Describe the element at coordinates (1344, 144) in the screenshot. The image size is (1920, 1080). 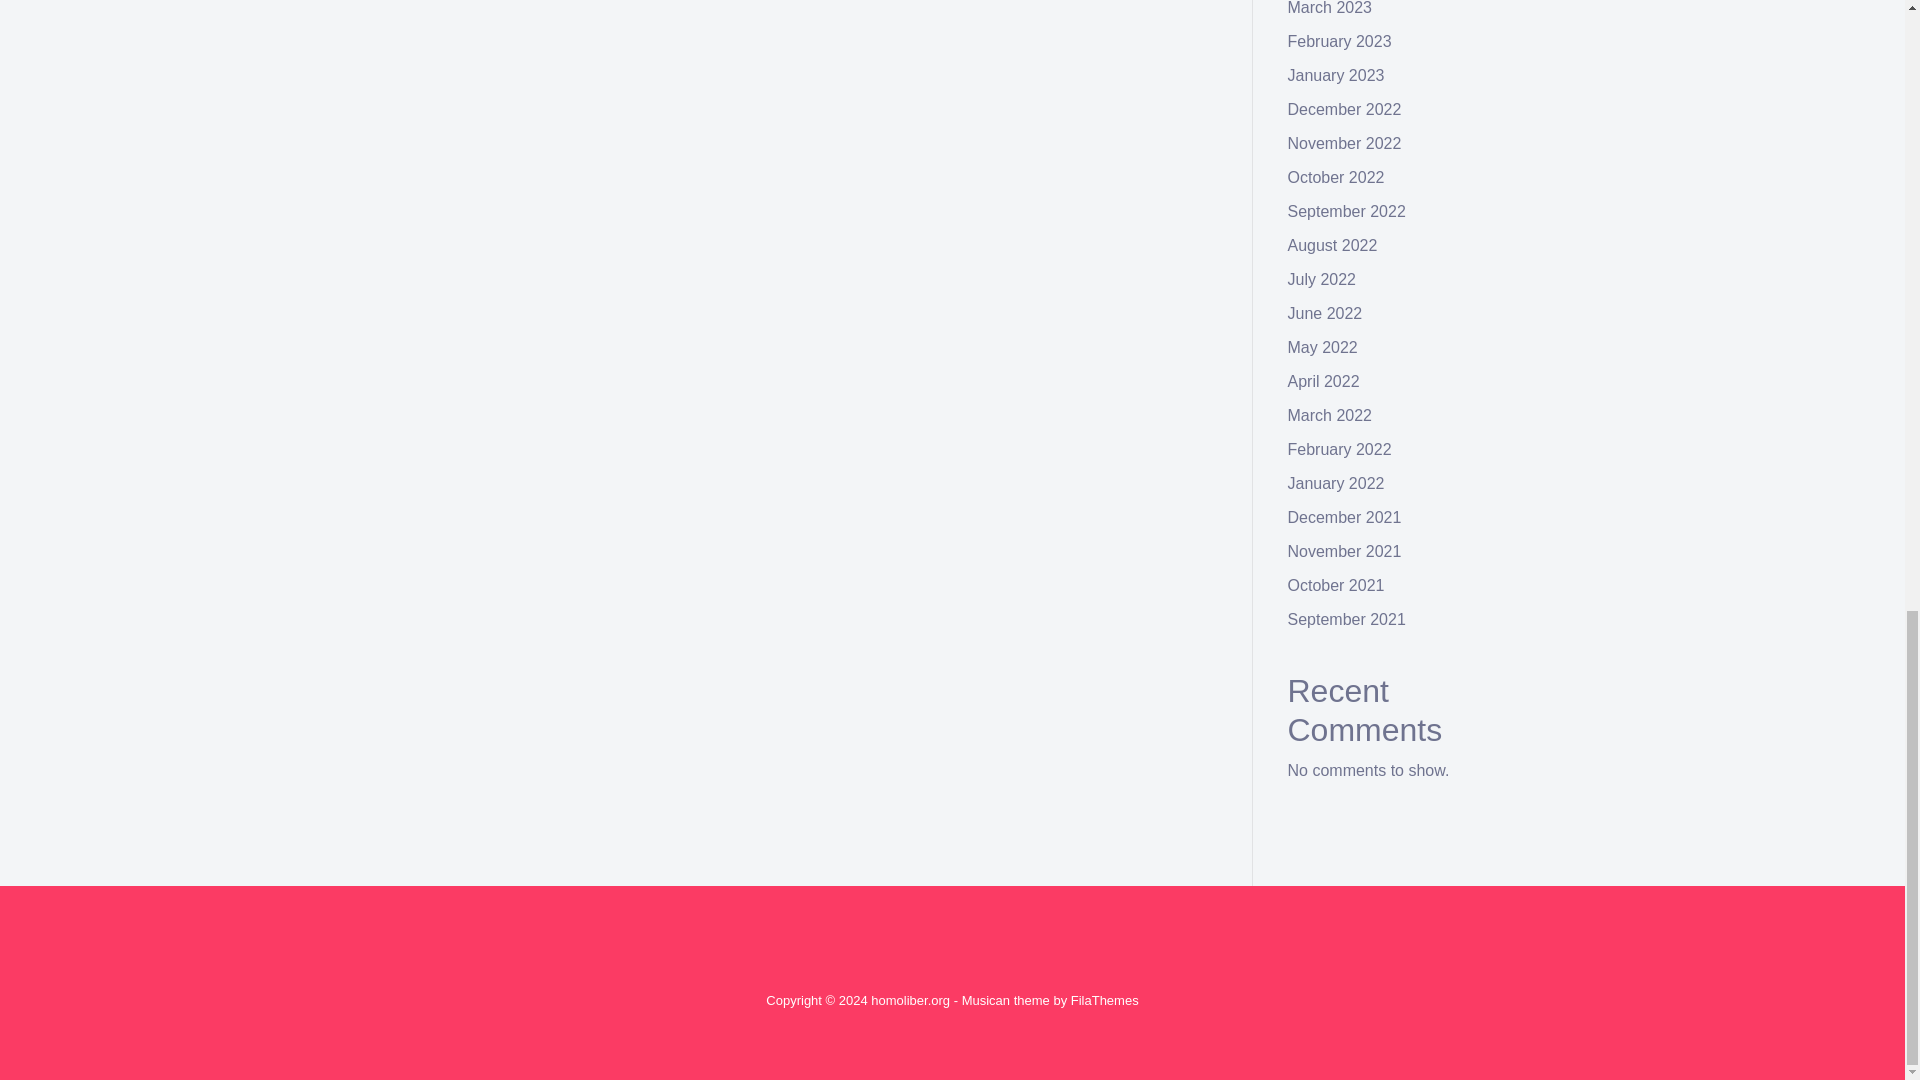
I see `November 2022` at that location.